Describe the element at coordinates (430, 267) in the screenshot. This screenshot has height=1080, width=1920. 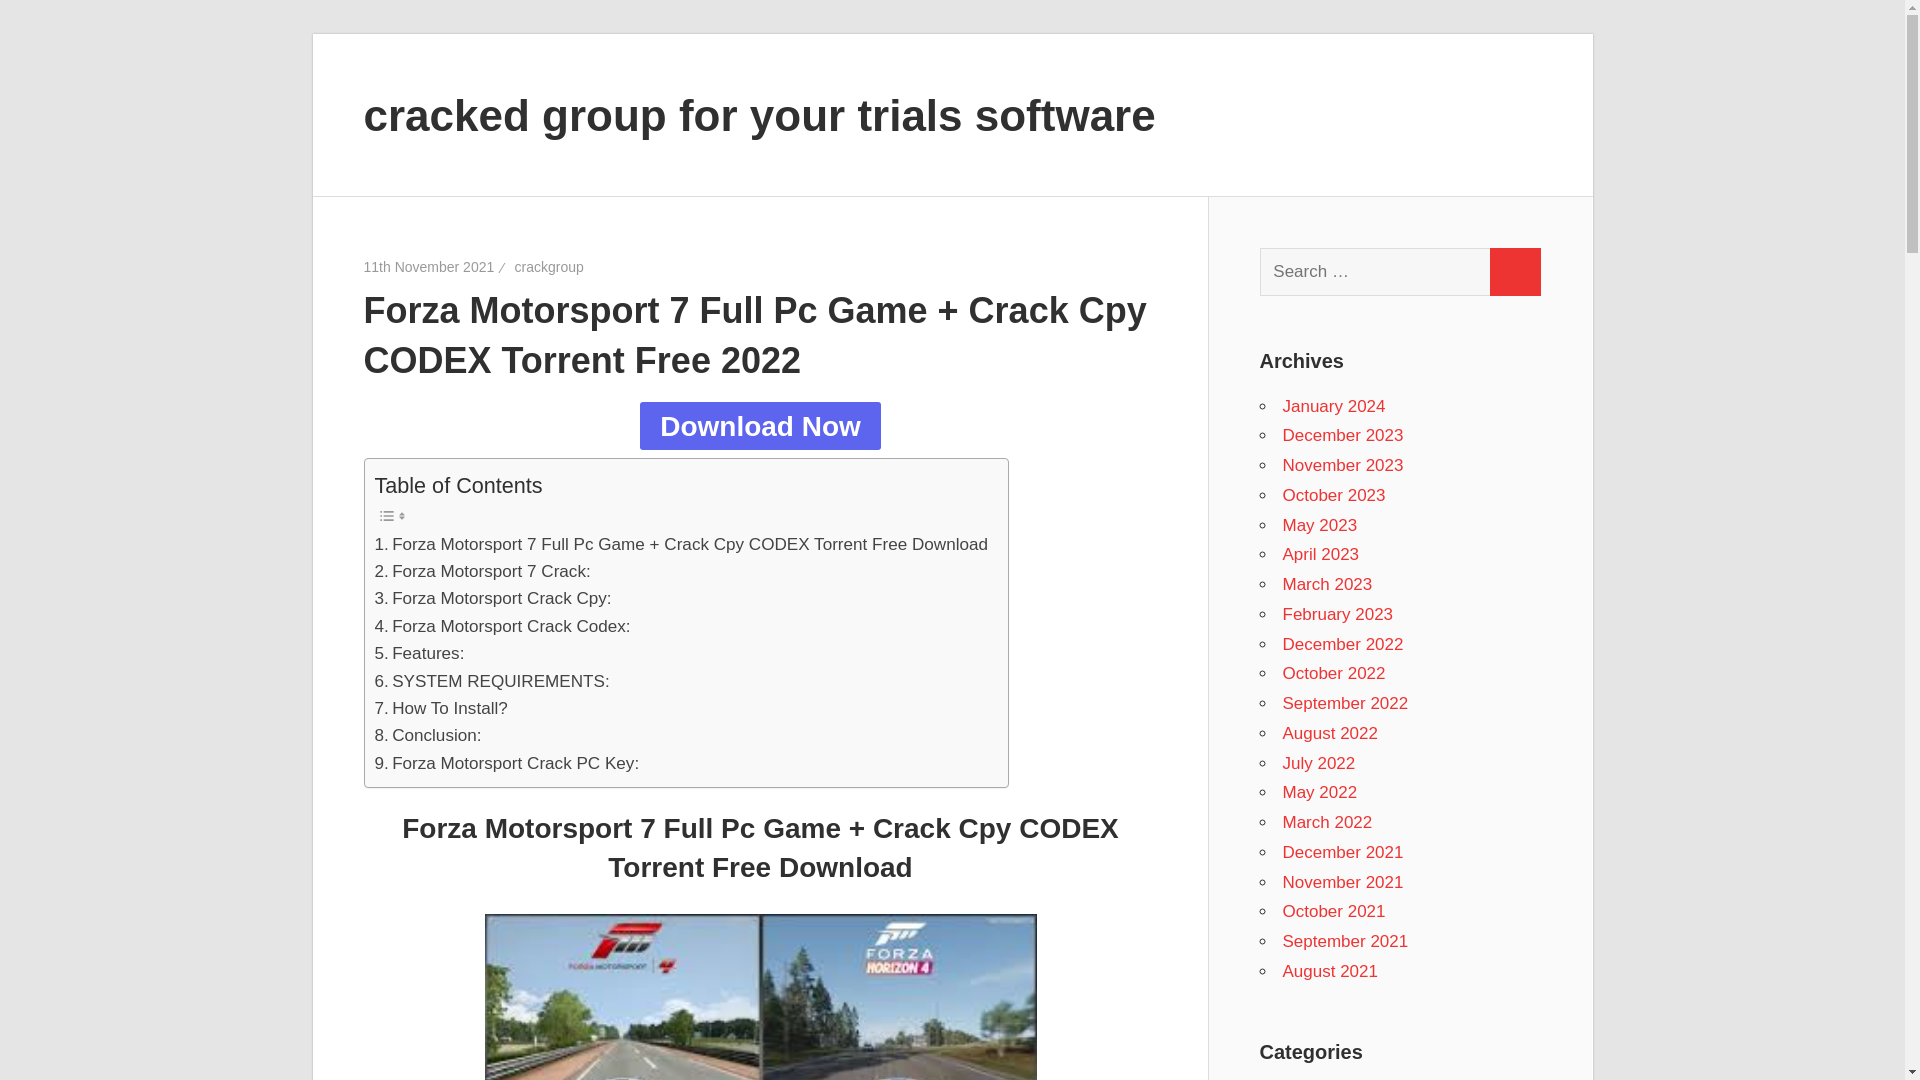
I see `11th November 2021` at that location.